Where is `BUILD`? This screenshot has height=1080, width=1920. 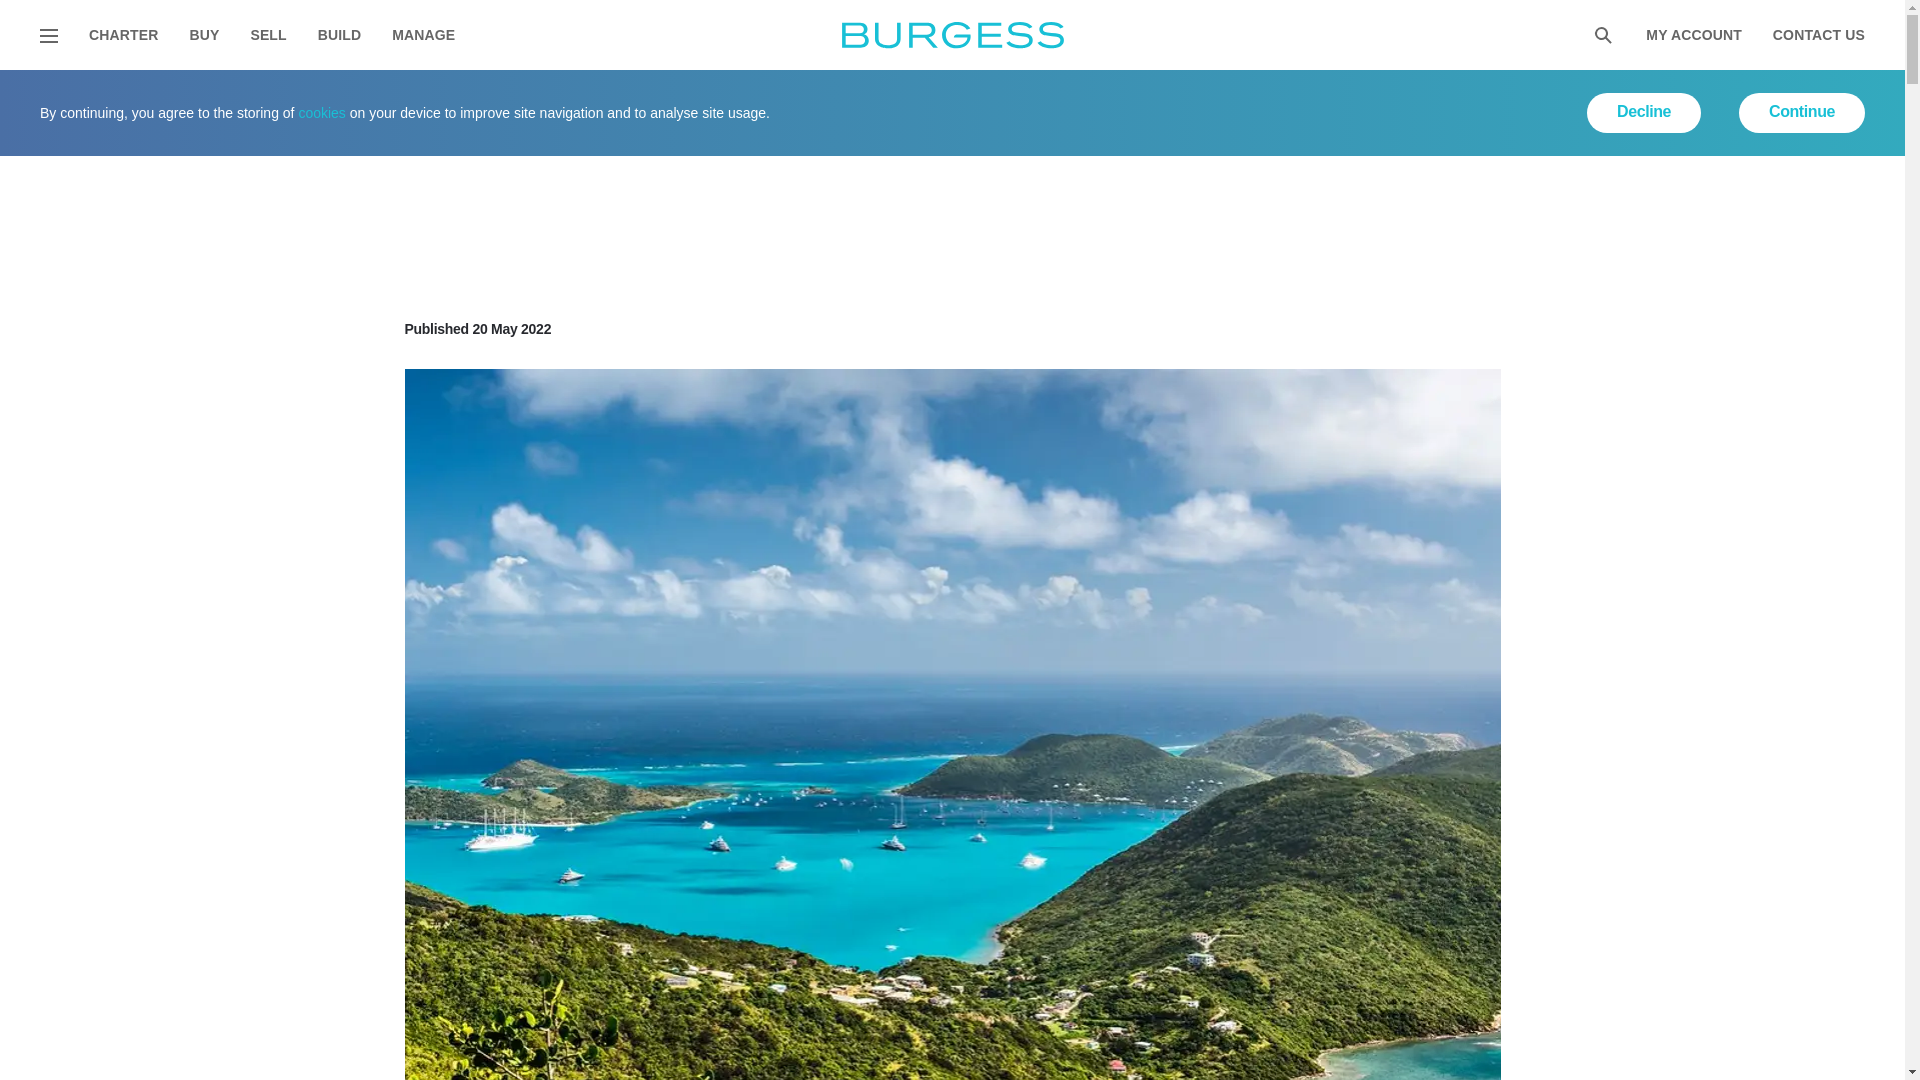
BUILD is located at coordinates (339, 36).